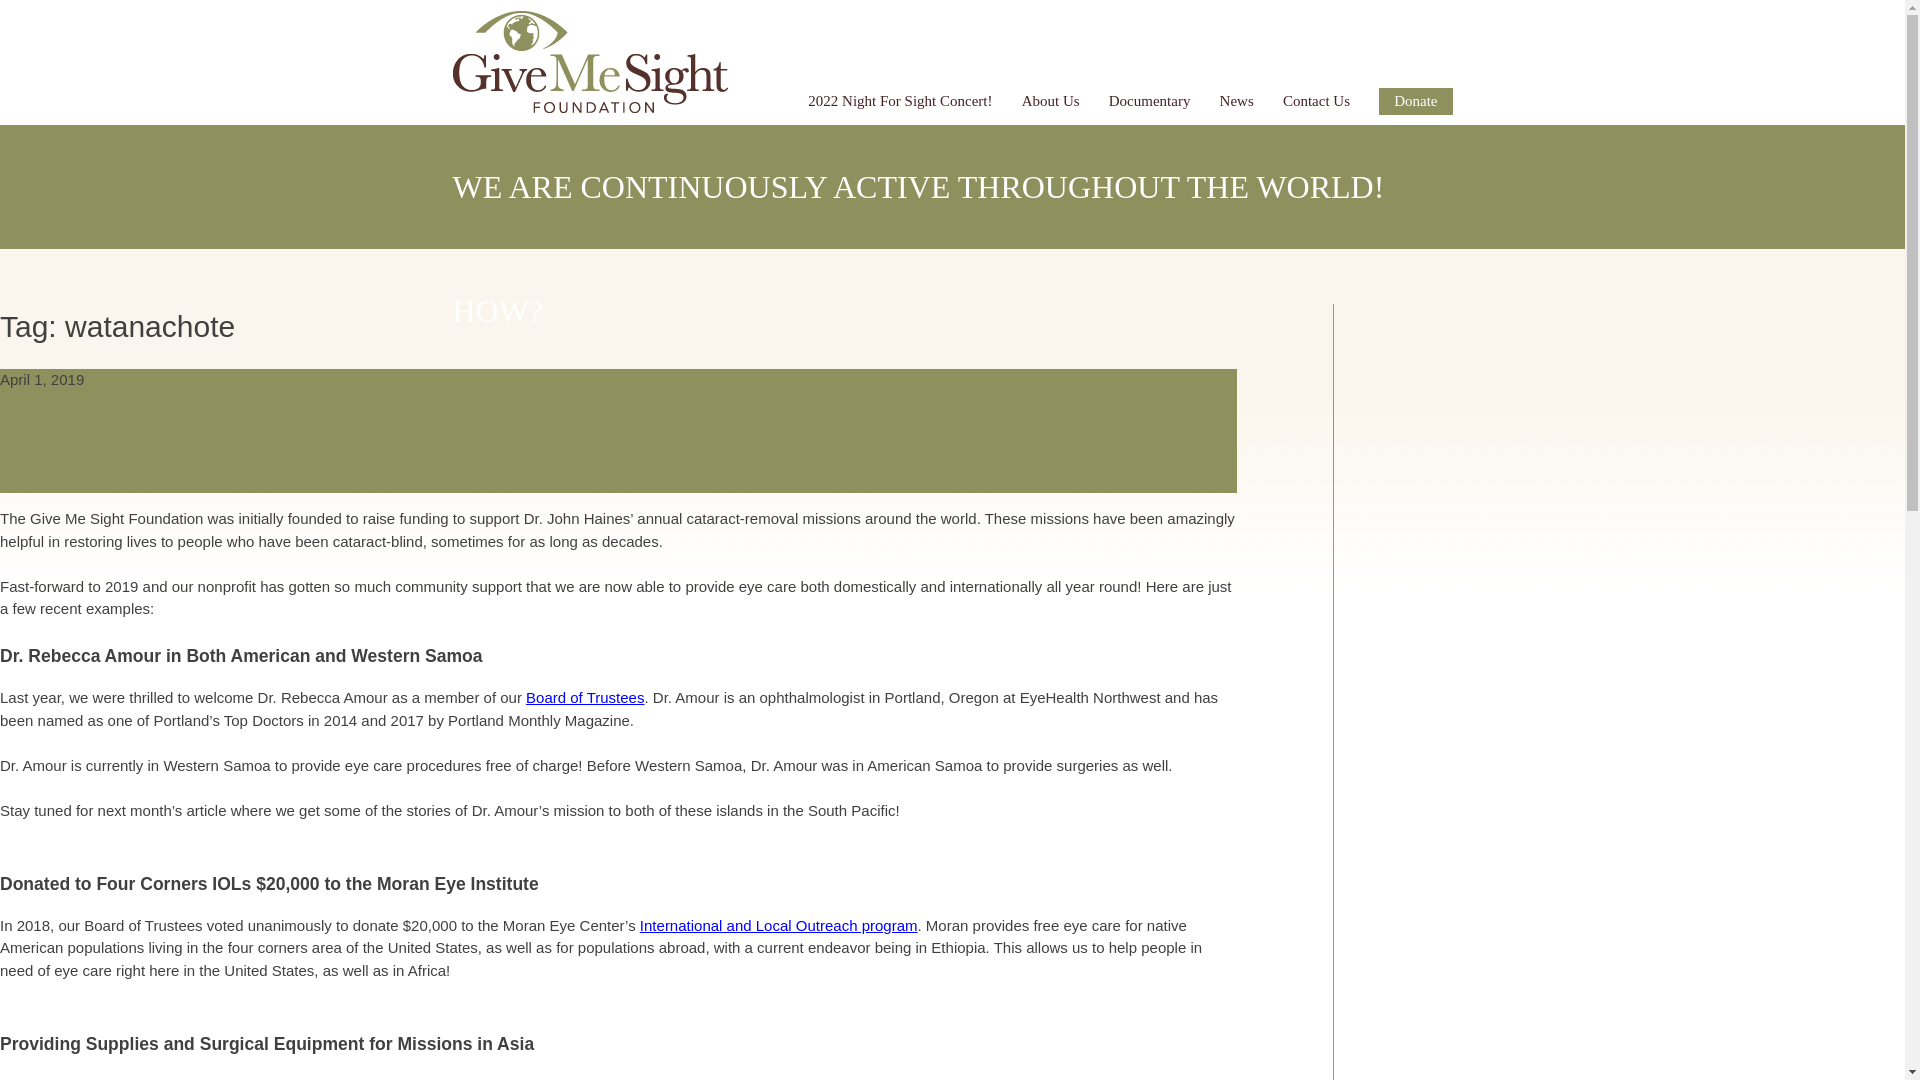 The image size is (1920, 1080). What do you see at coordinates (584, 698) in the screenshot?
I see `Board of Trustees` at bounding box center [584, 698].